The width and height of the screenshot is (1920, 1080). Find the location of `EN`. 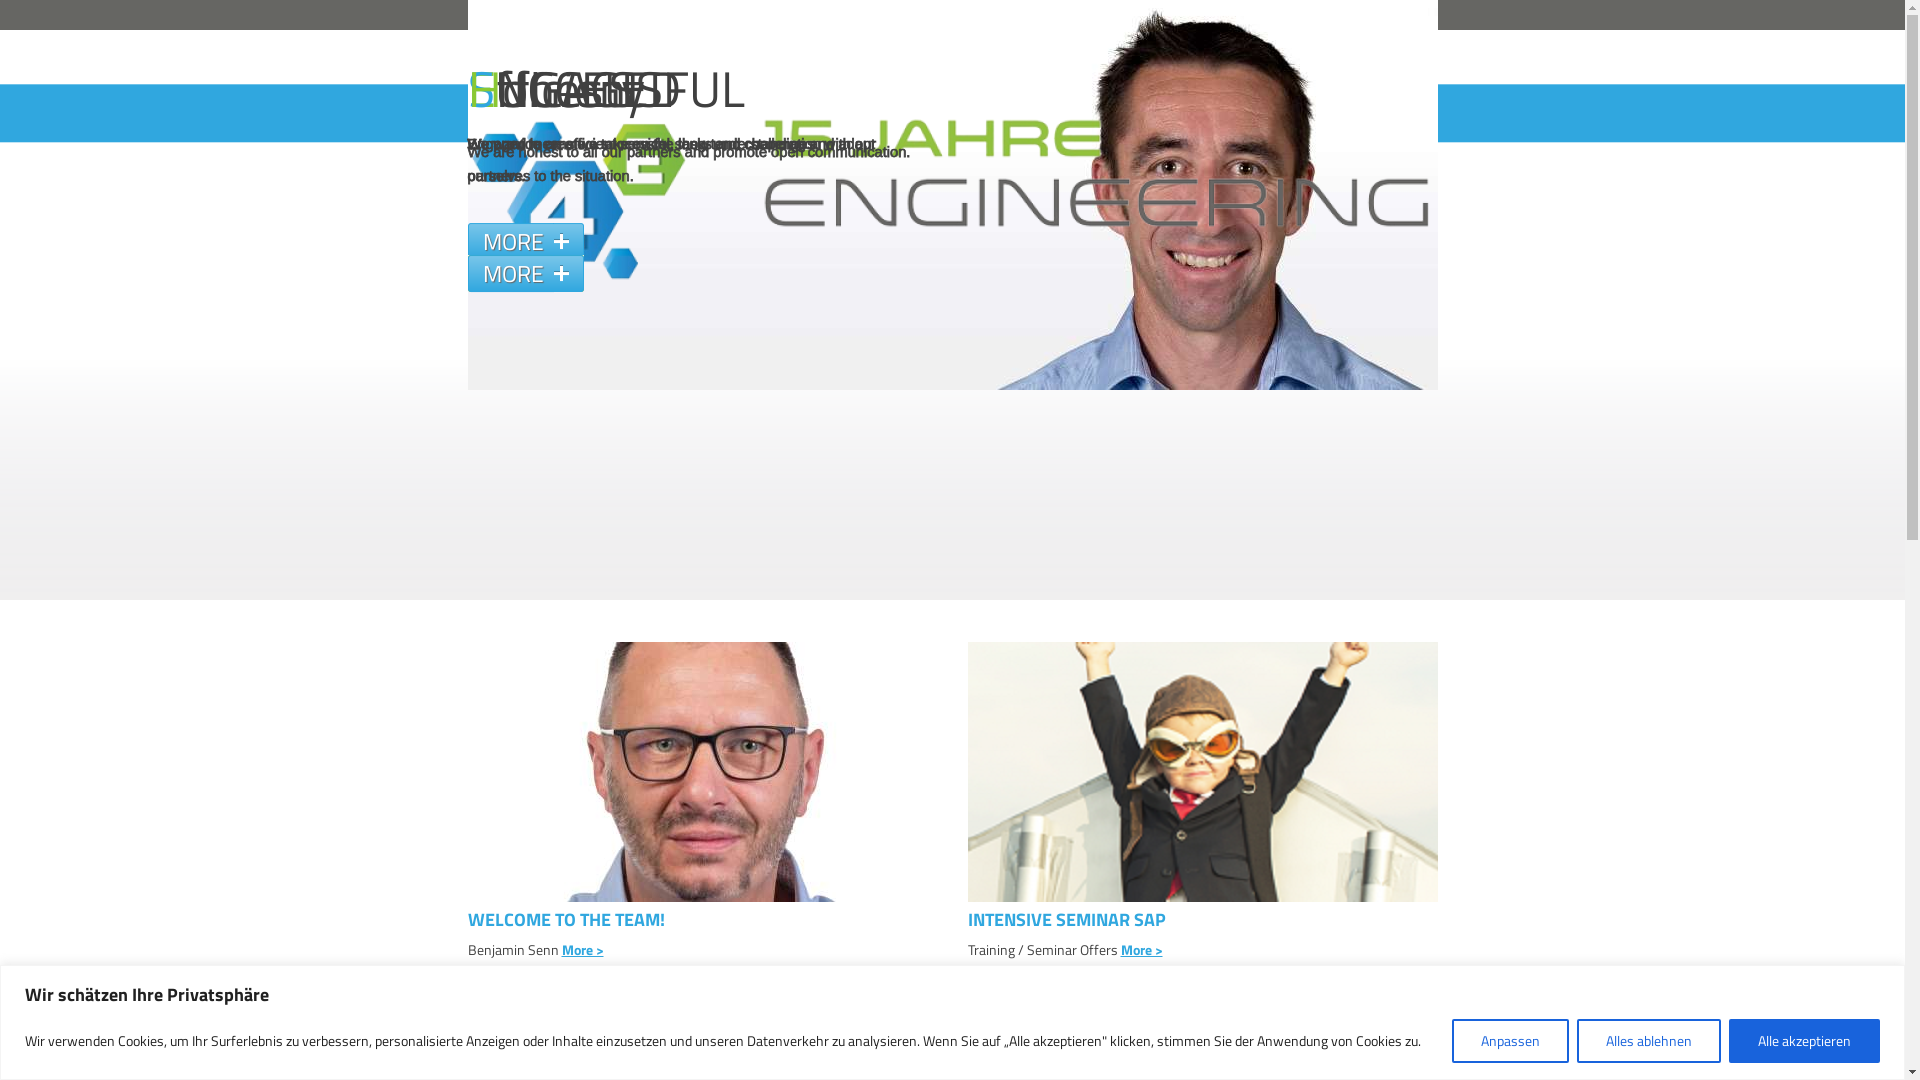

EN is located at coordinates (1246, 14).